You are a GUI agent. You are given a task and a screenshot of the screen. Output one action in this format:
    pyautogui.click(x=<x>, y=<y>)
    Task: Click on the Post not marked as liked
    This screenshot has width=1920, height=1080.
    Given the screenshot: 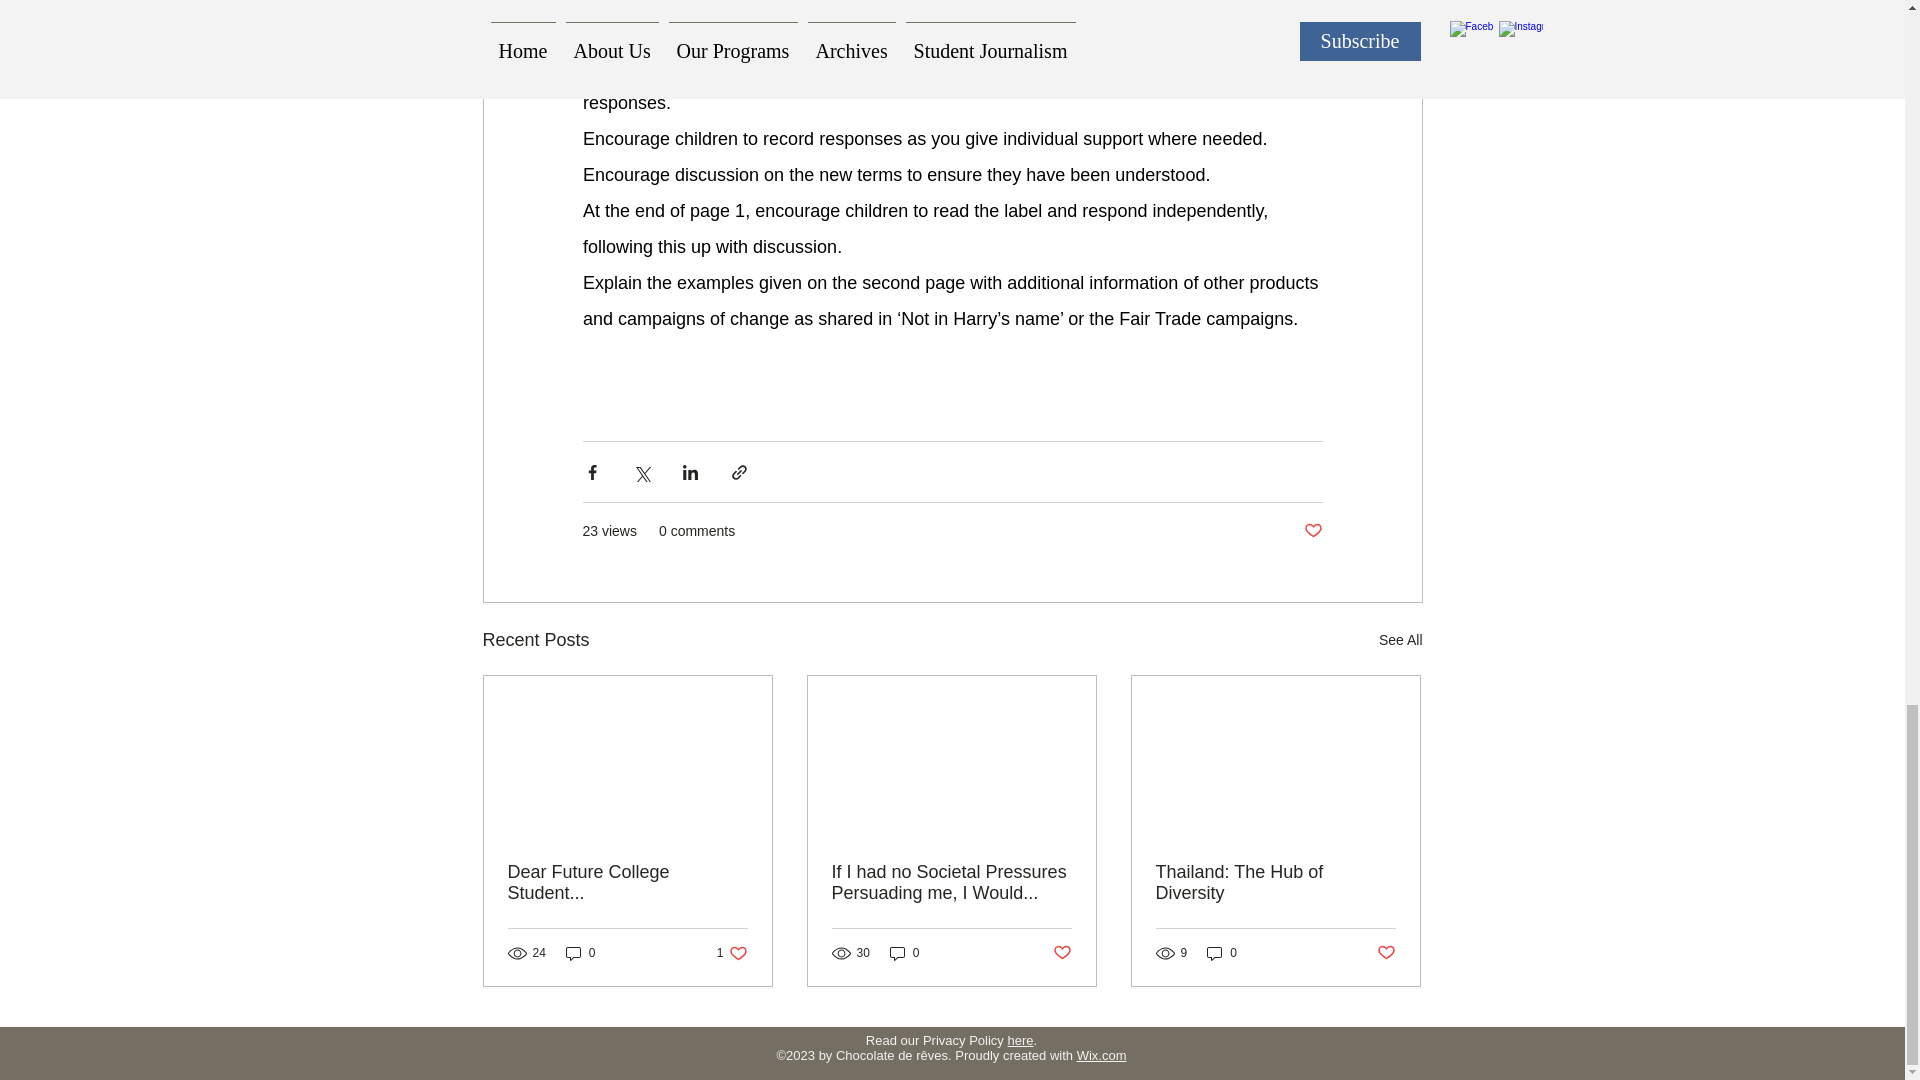 What is the action you would take?
    pyautogui.click(x=1312, y=531)
    